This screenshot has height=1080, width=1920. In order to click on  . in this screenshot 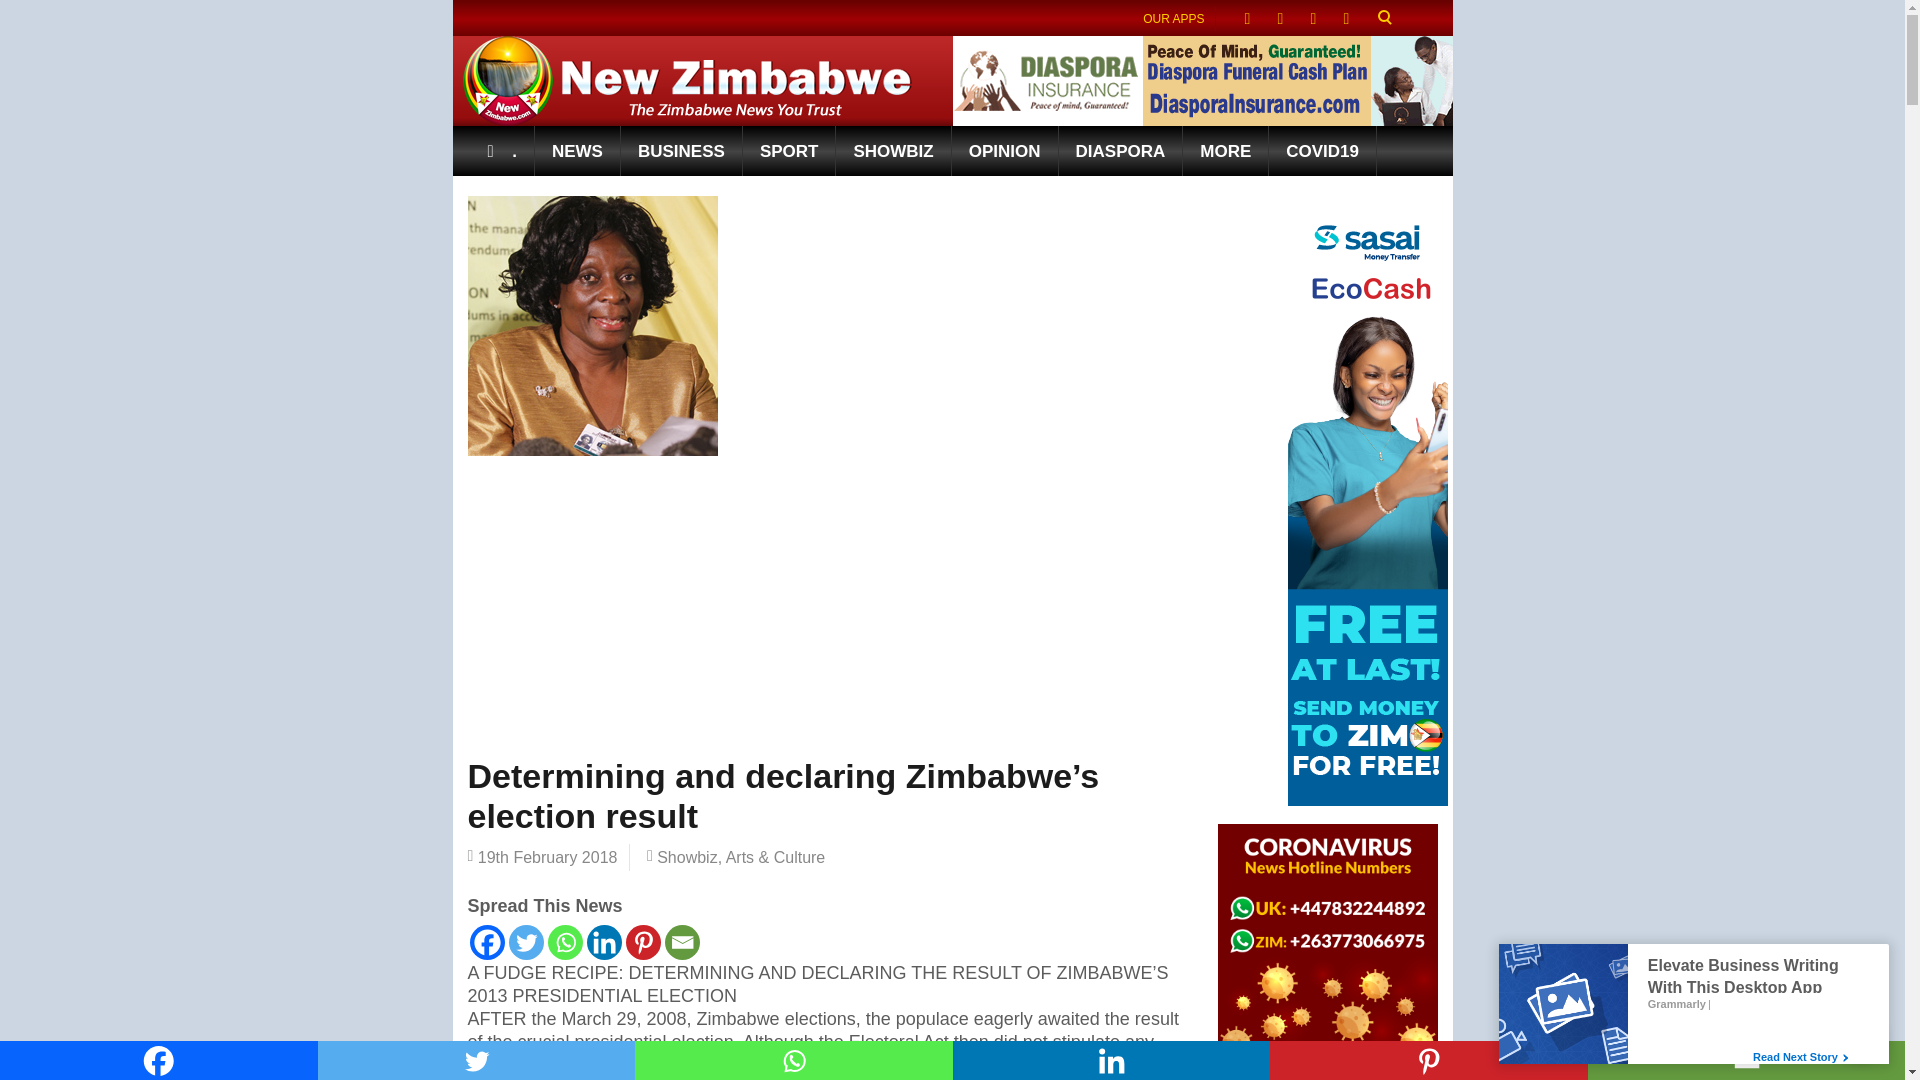, I will do `click(502, 151)`.